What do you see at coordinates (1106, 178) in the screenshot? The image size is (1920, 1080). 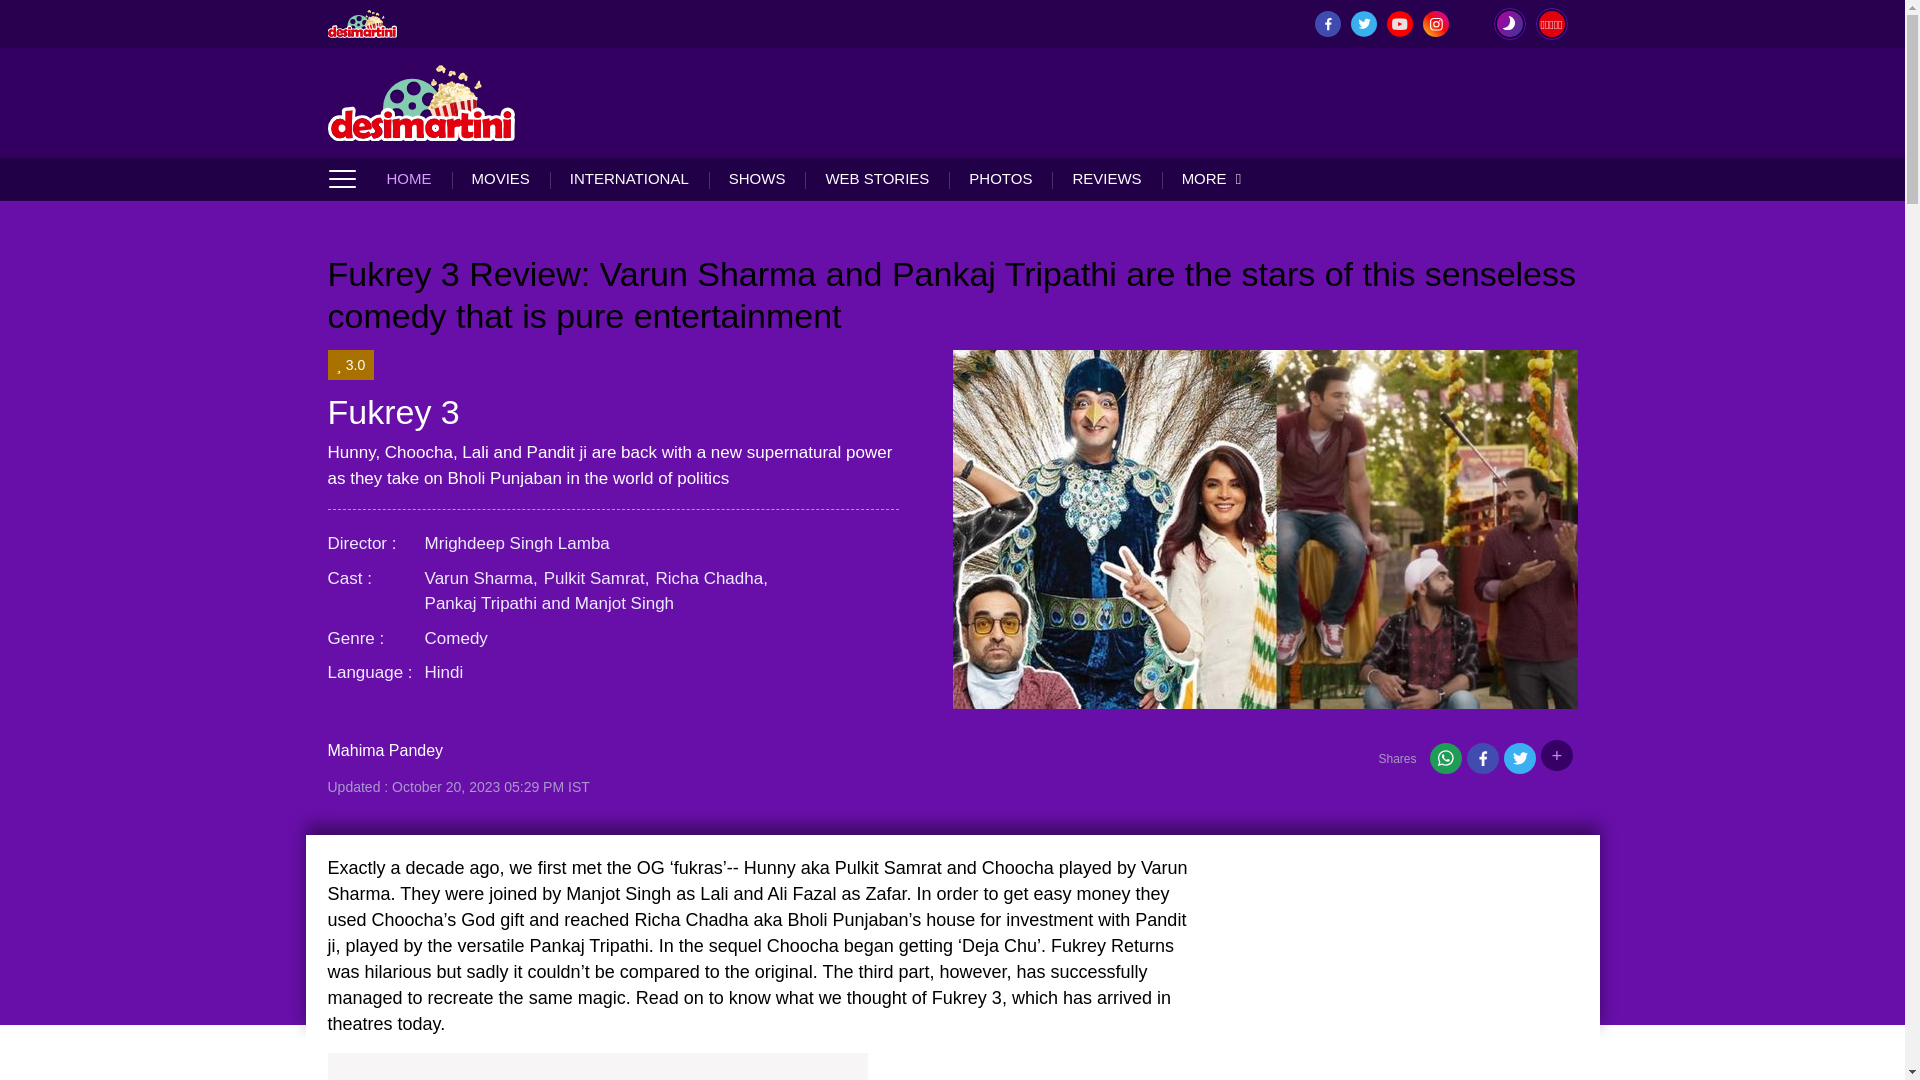 I see `REVIEWS` at bounding box center [1106, 178].